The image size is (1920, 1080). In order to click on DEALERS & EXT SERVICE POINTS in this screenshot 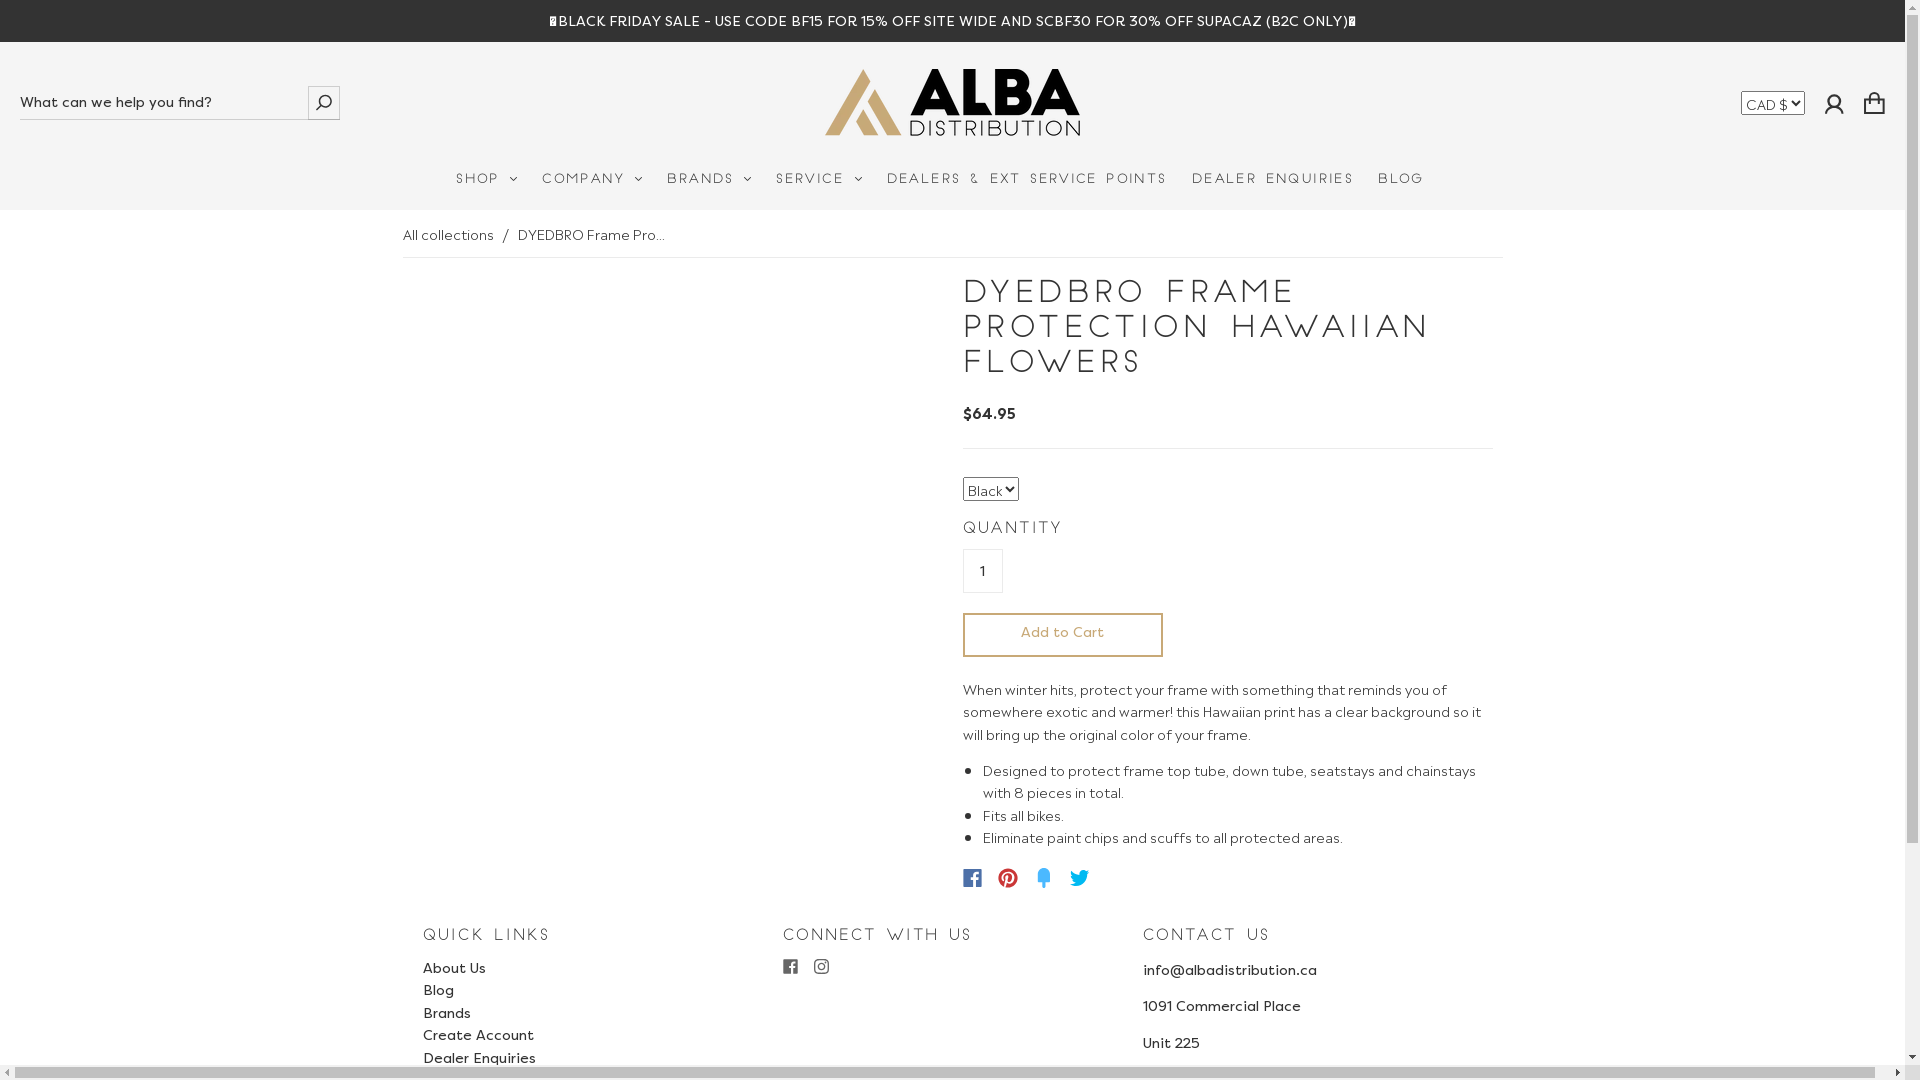, I will do `click(1026, 180)`.